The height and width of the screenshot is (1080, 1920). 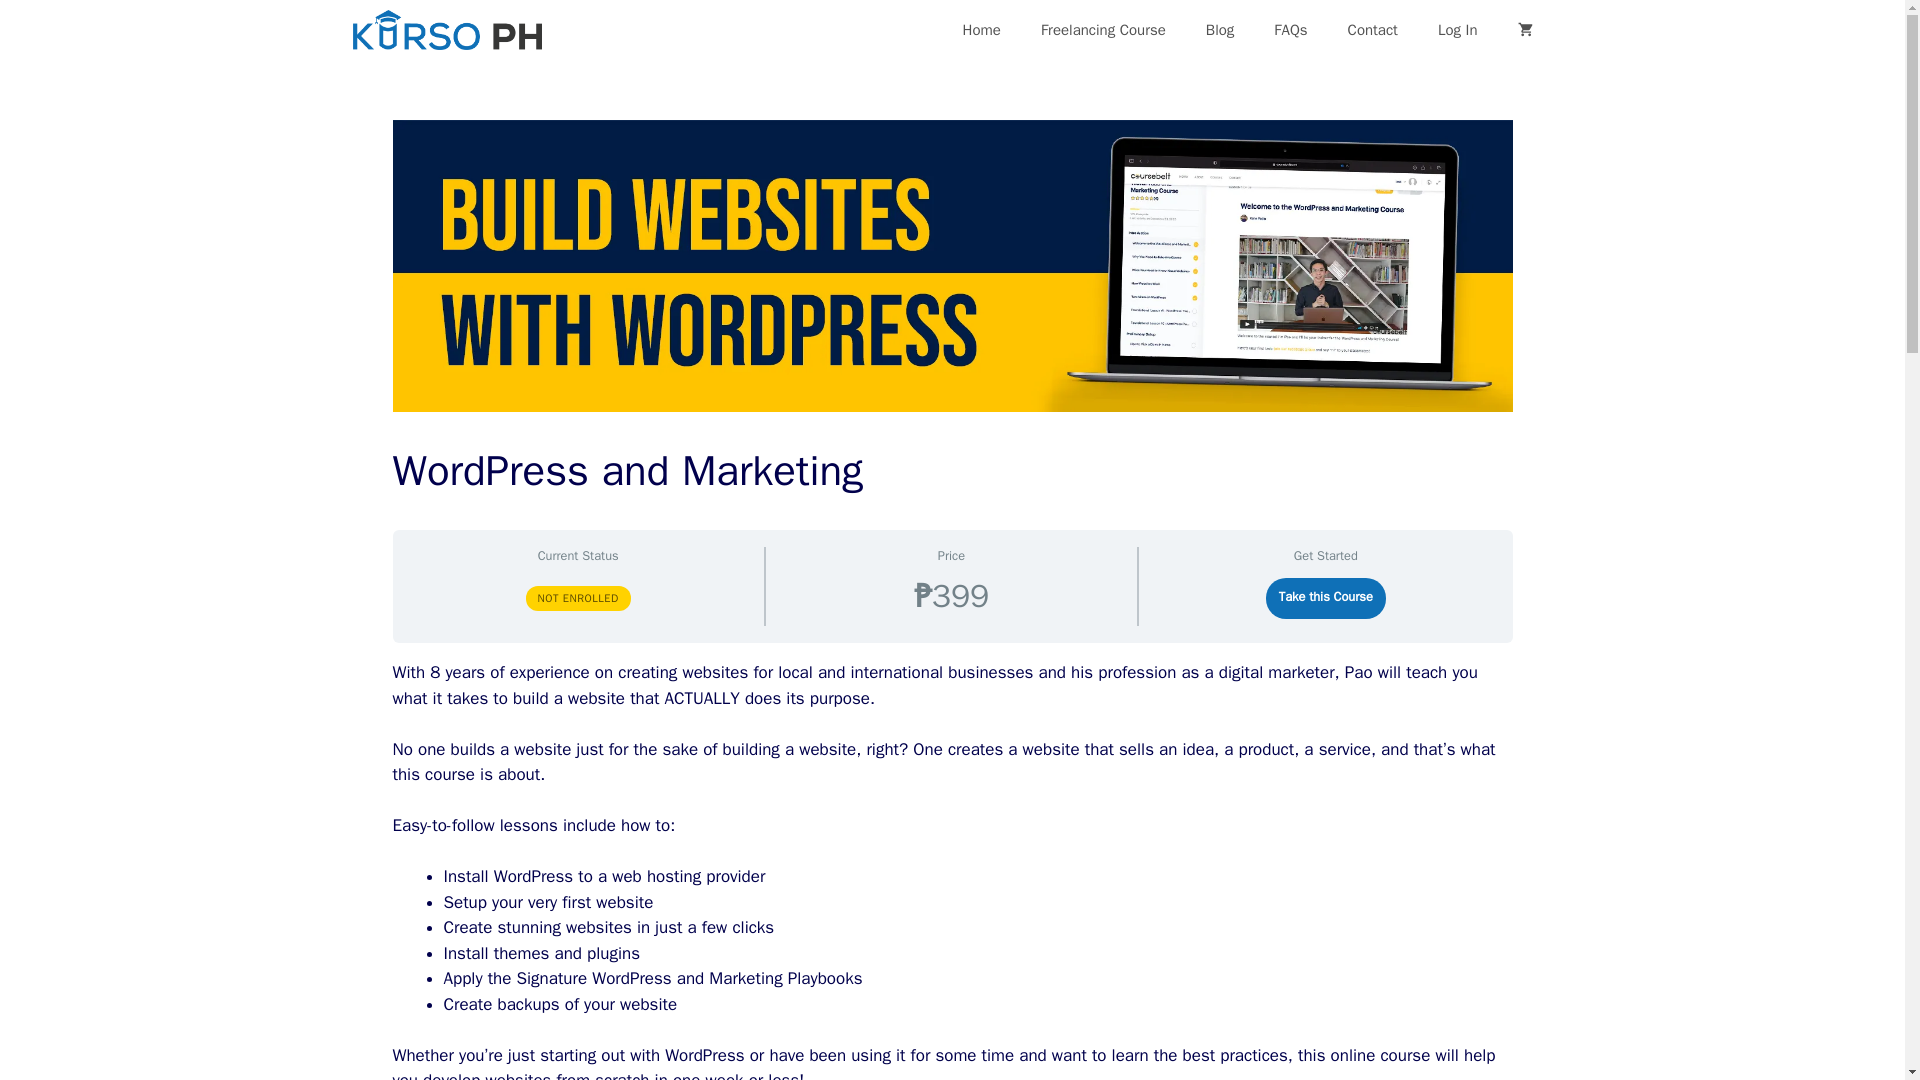 What do you see at coordinates (446, 30) in the screenshot?
I see `Kurso.ph` at bounding box center [446, 30].